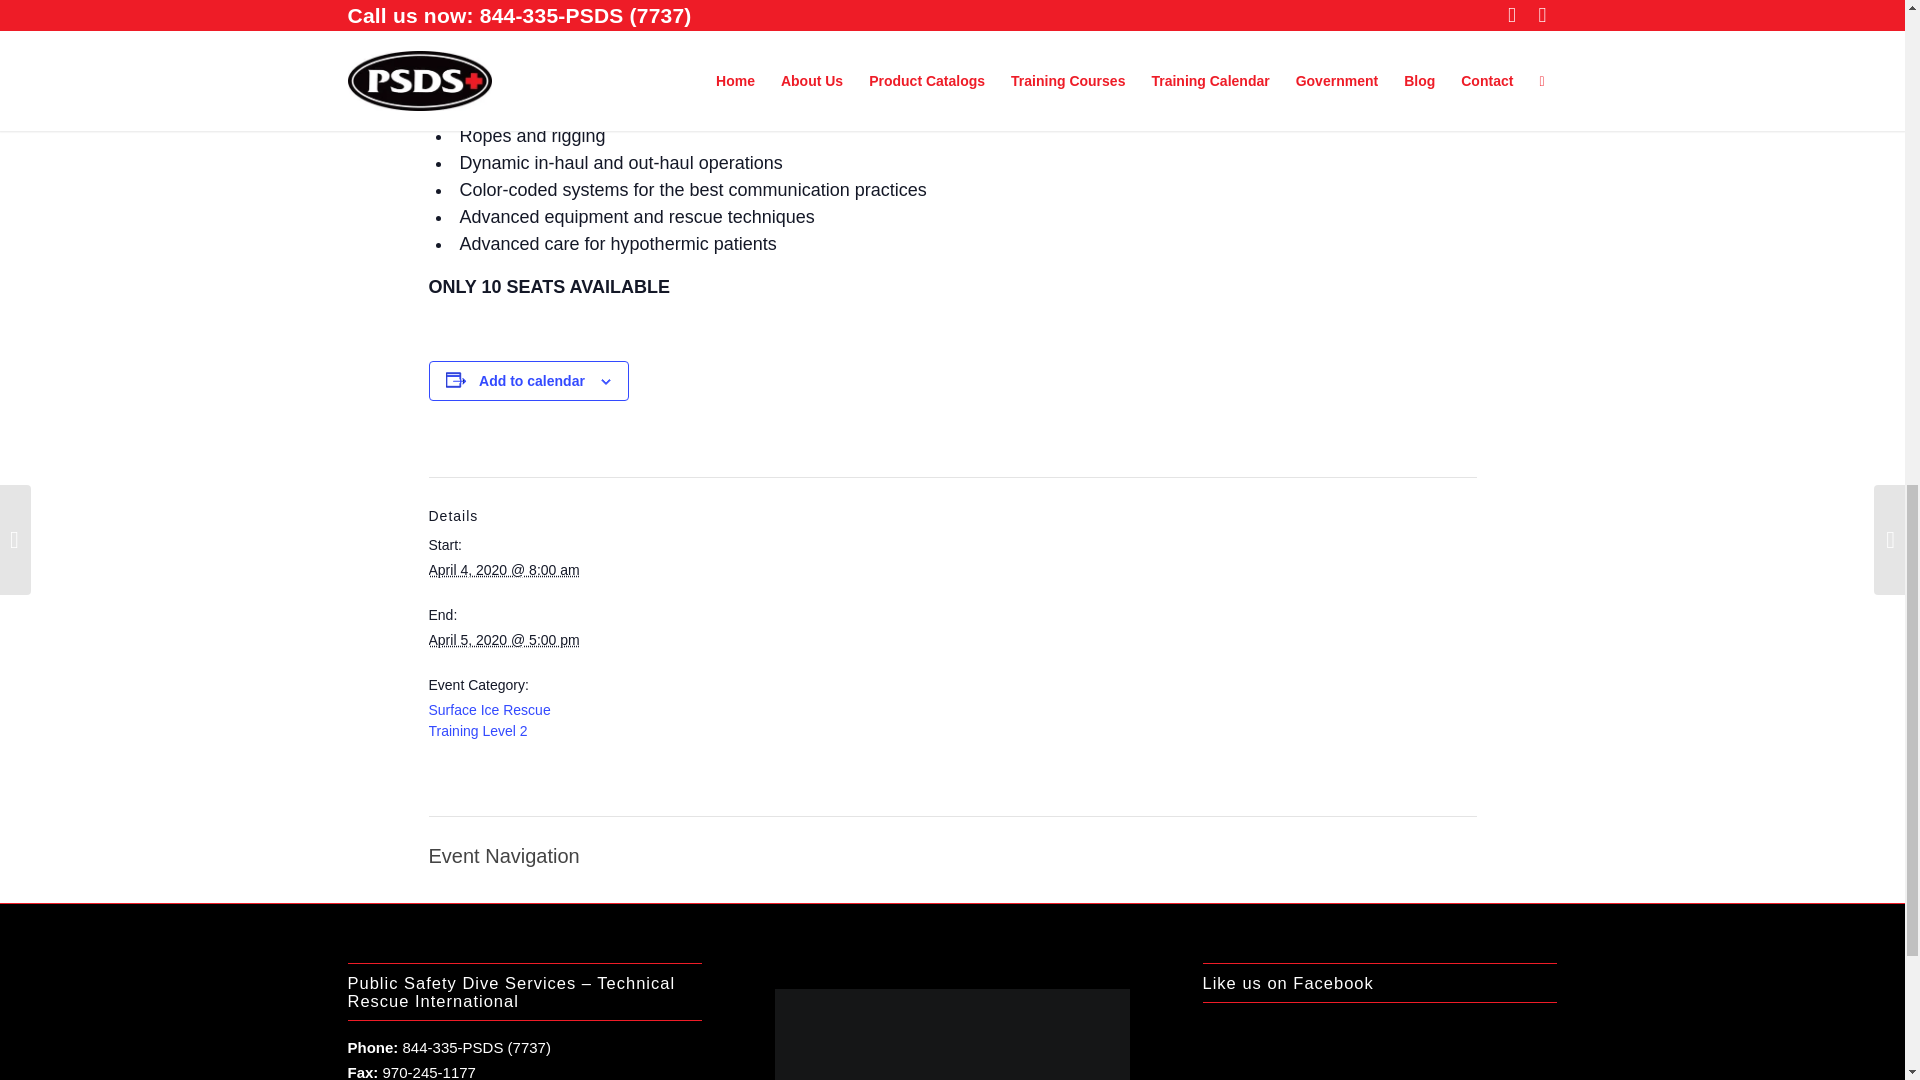  I want to click on Add to calendar, so click(532, 380).